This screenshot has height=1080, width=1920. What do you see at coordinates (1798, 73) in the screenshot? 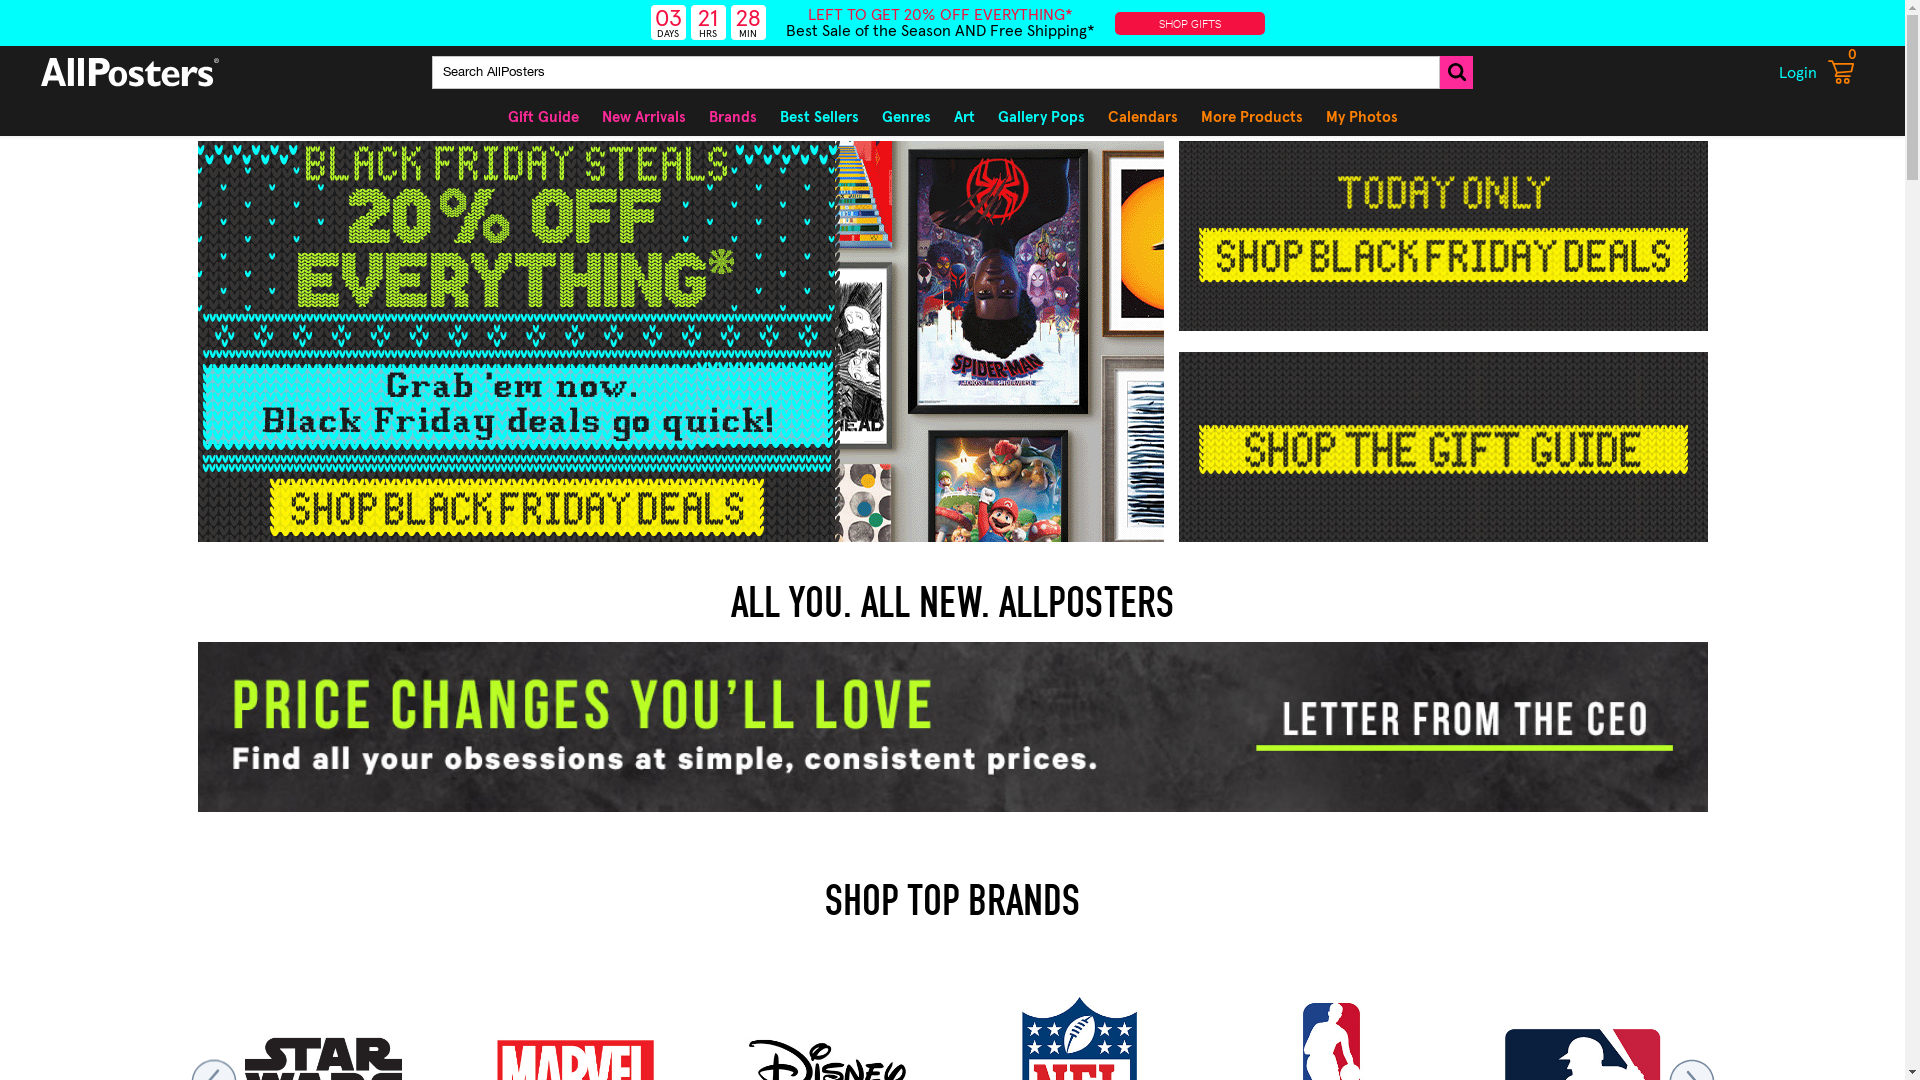
I see `Login` at bounding box center [1798, 73].